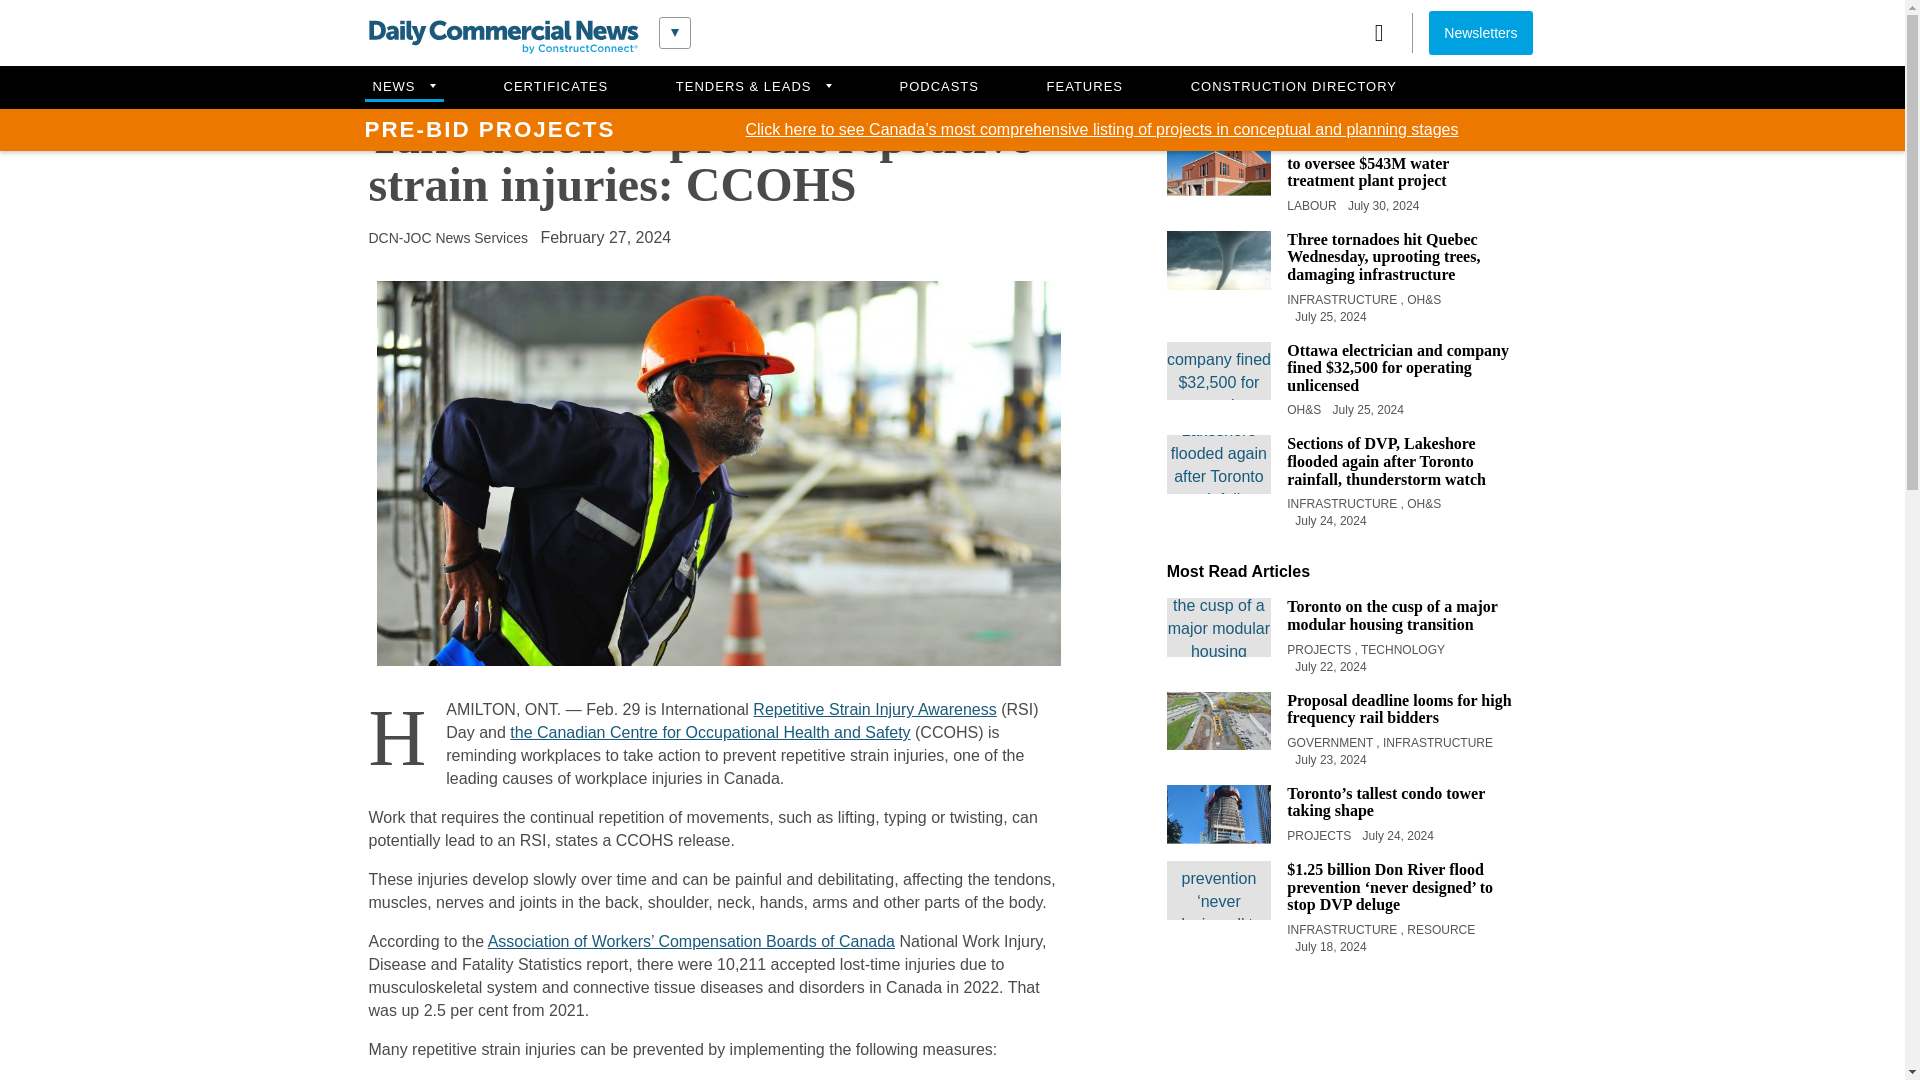 The width and height of the screenshot is (1920, 1080). What do you see at coordinates (1480, 32) in the screenshot?
I see `Newsletters` at bounding box center [1480, 32].